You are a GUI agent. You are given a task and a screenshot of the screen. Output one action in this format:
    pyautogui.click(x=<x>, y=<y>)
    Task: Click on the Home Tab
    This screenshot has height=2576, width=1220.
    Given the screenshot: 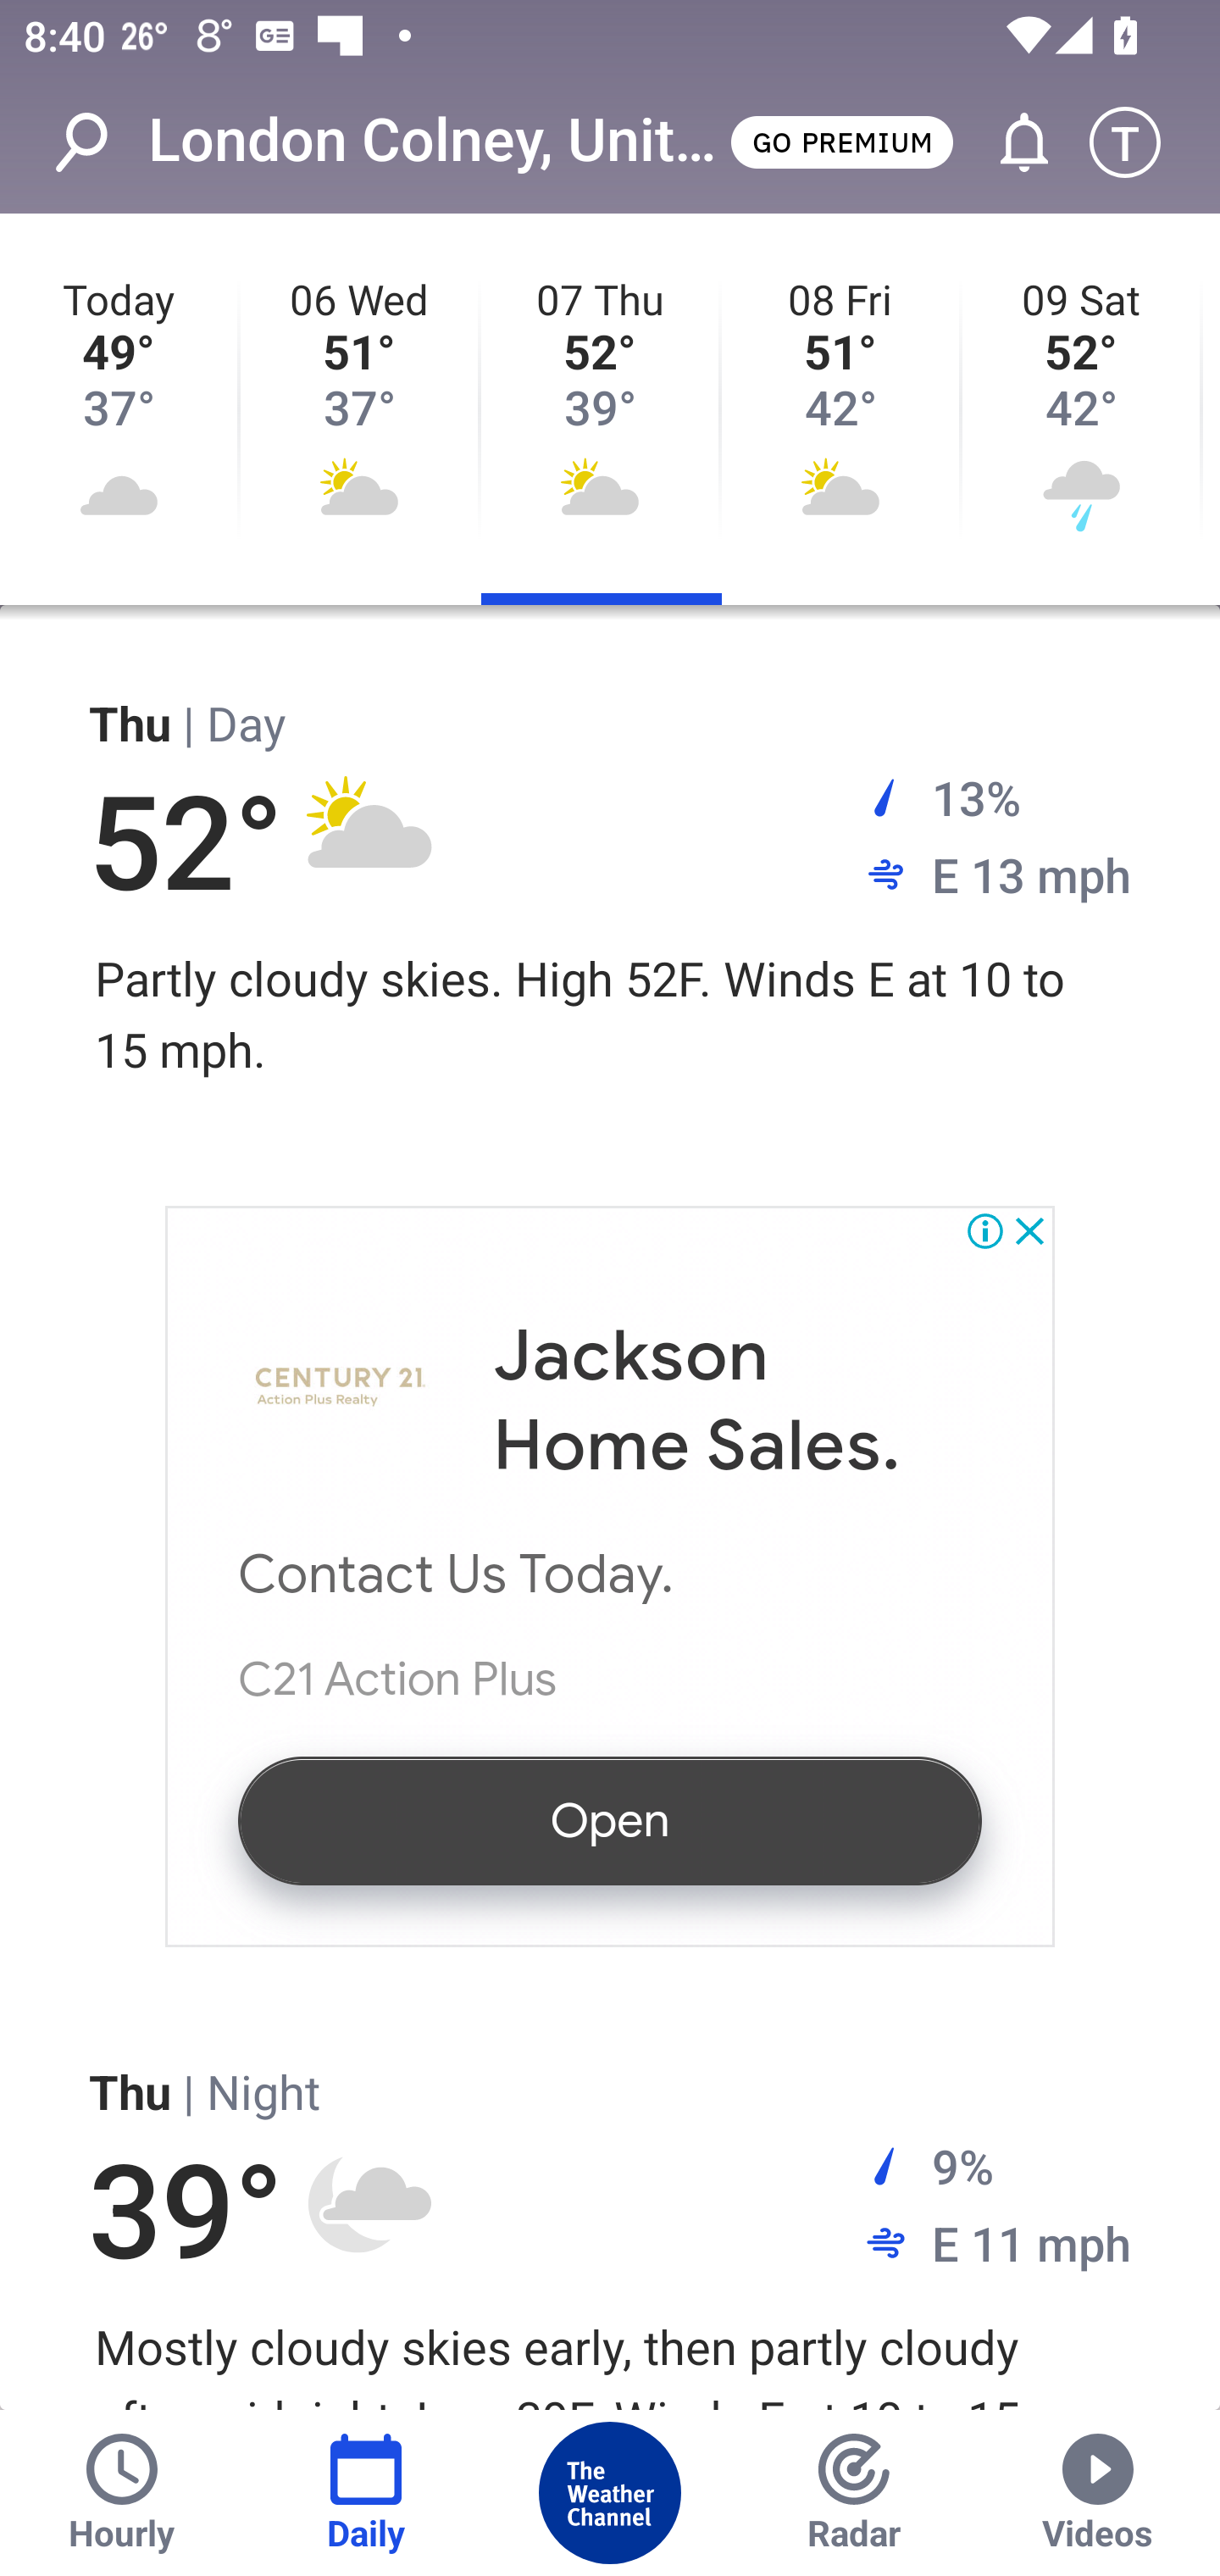 What is the action you would take?
    pyautogui.click(x=610, y=2493)
    